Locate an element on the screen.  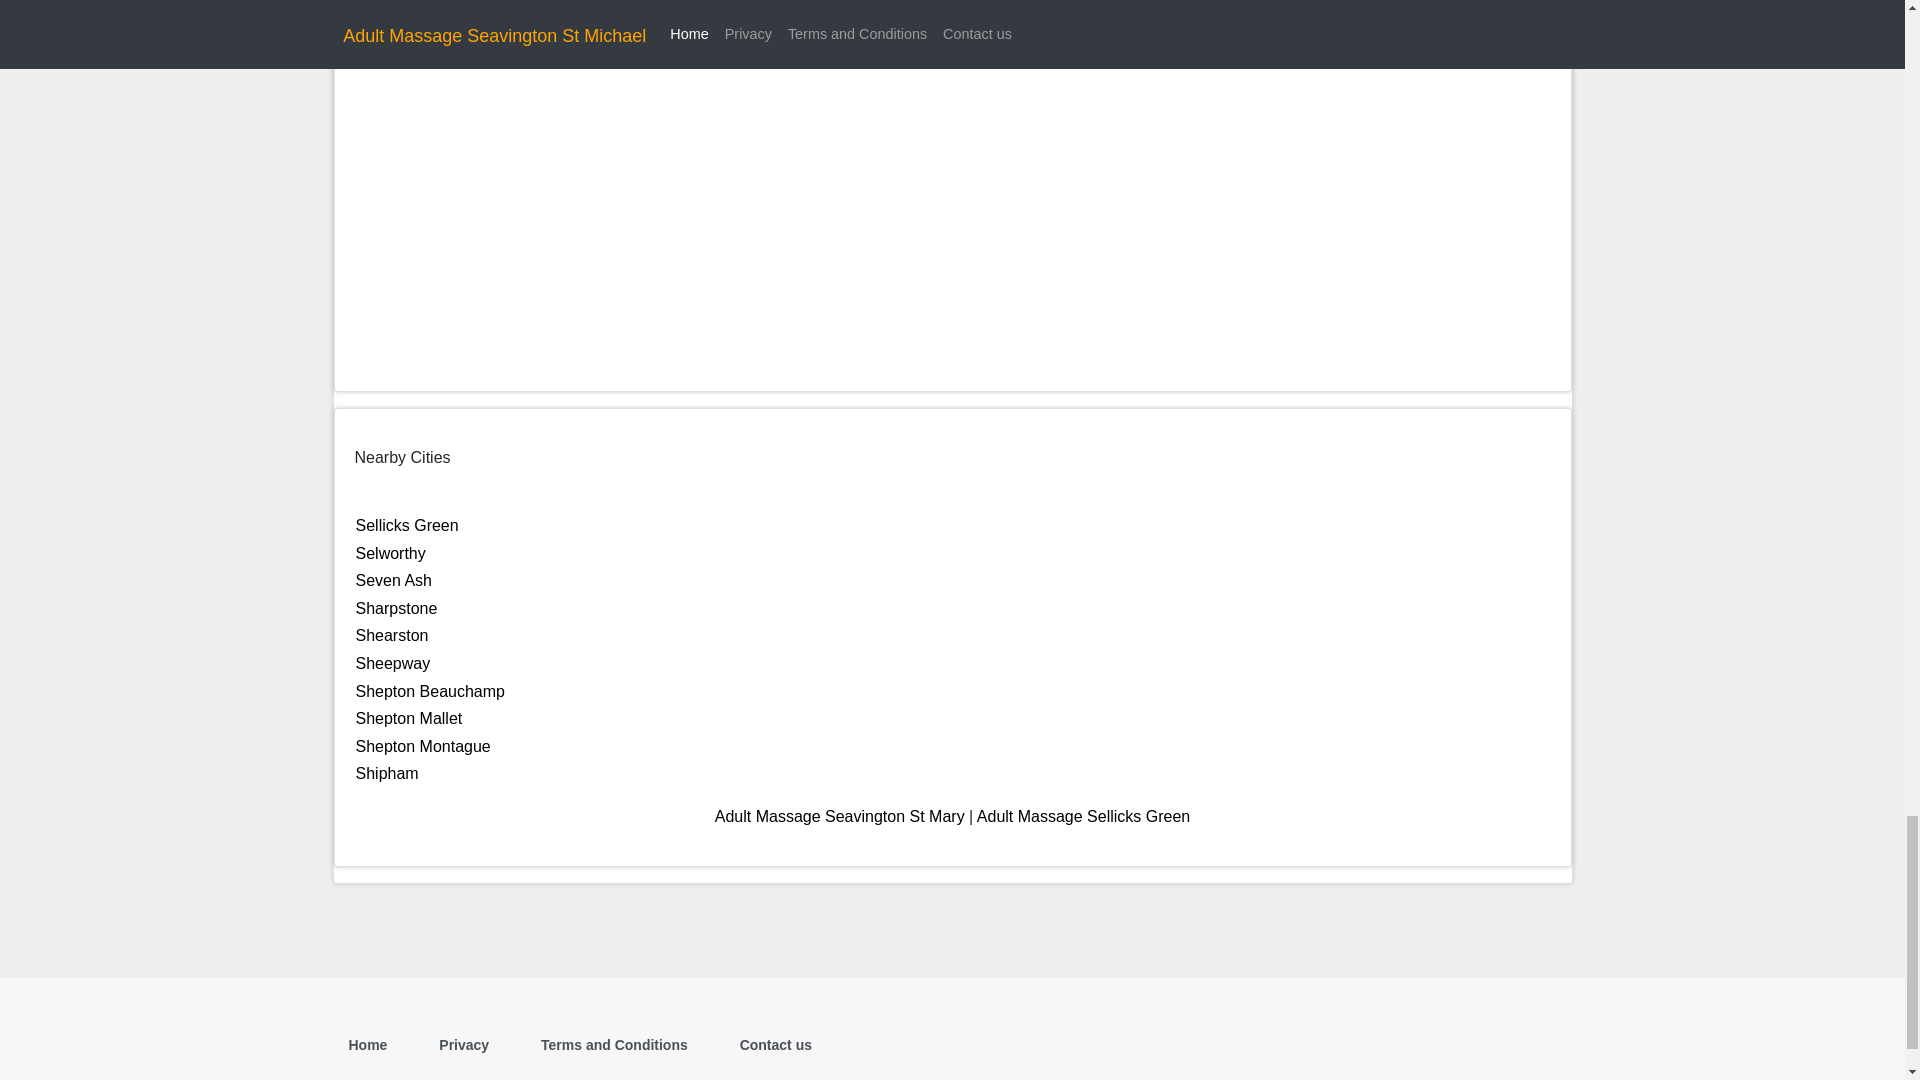
Shearston is located at coordinates (392, 635).